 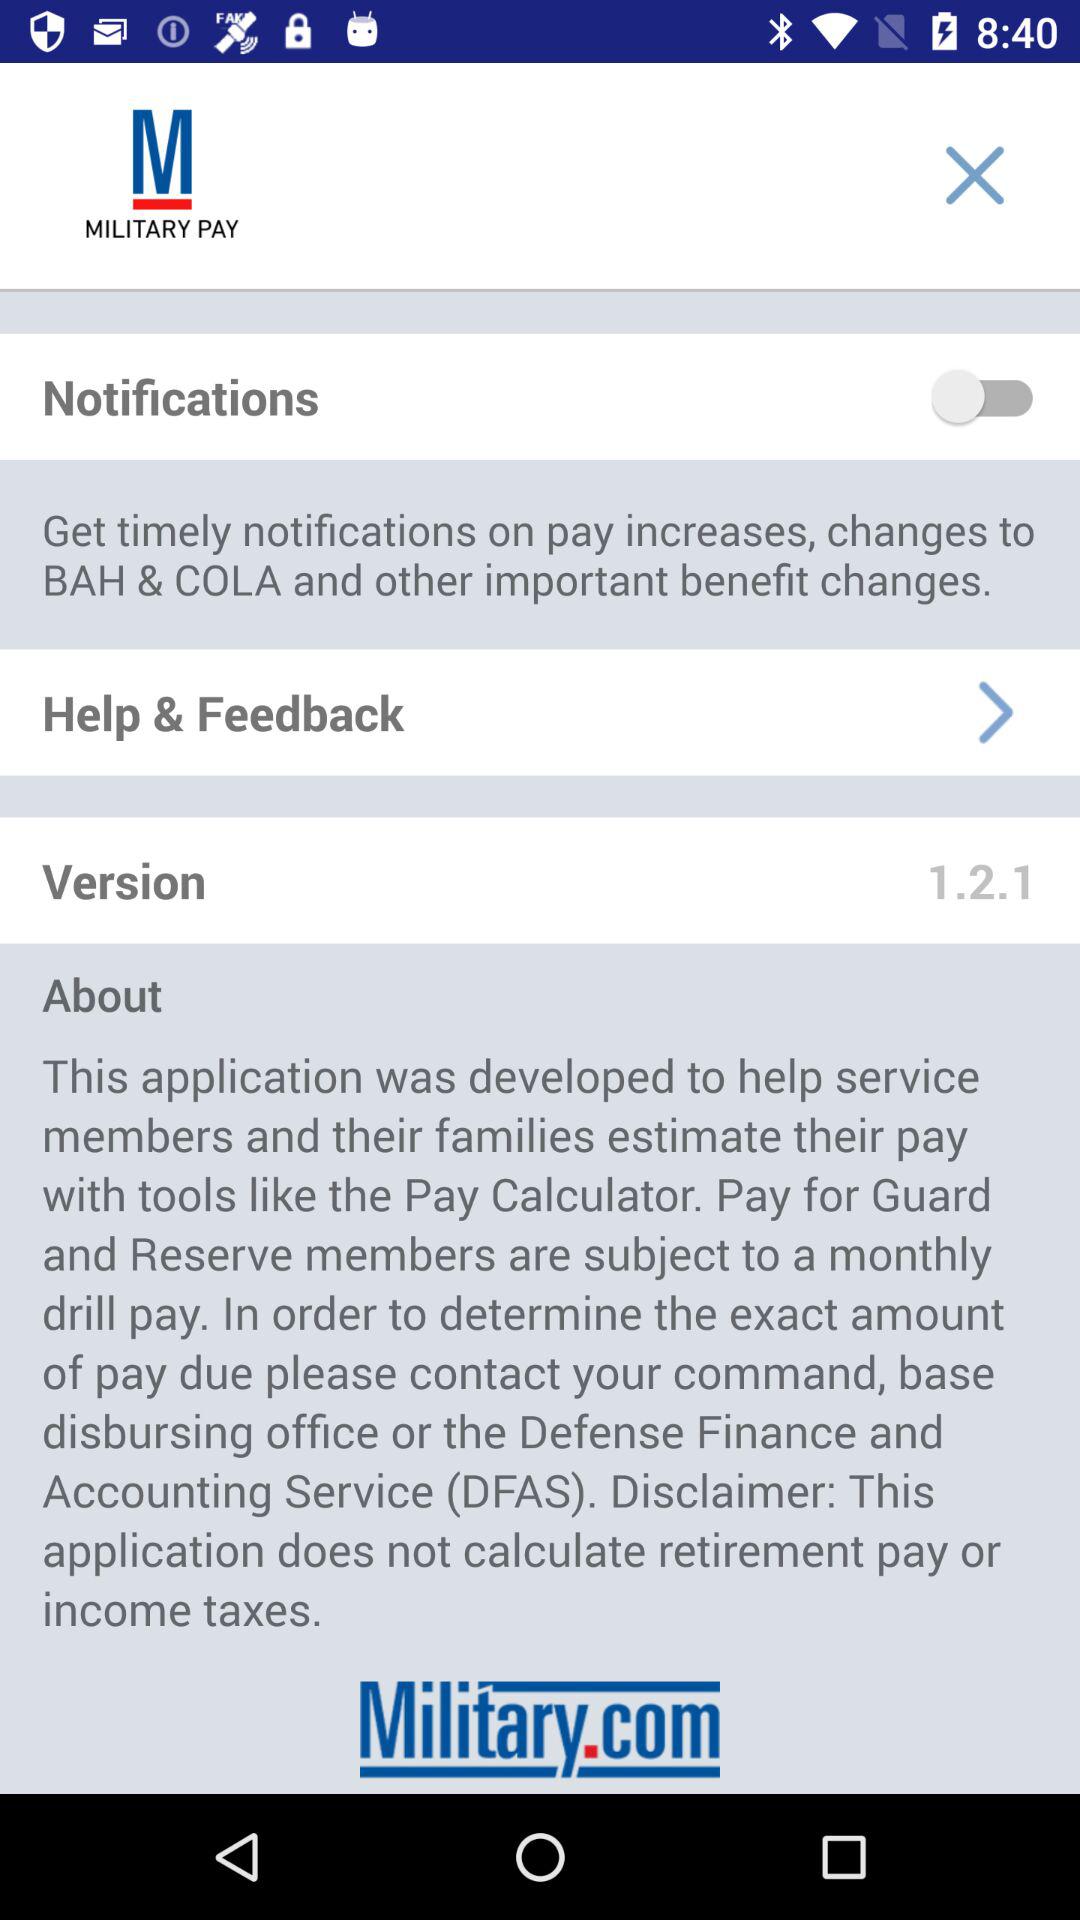 I want to click on logon, so click(x=162, y=175).